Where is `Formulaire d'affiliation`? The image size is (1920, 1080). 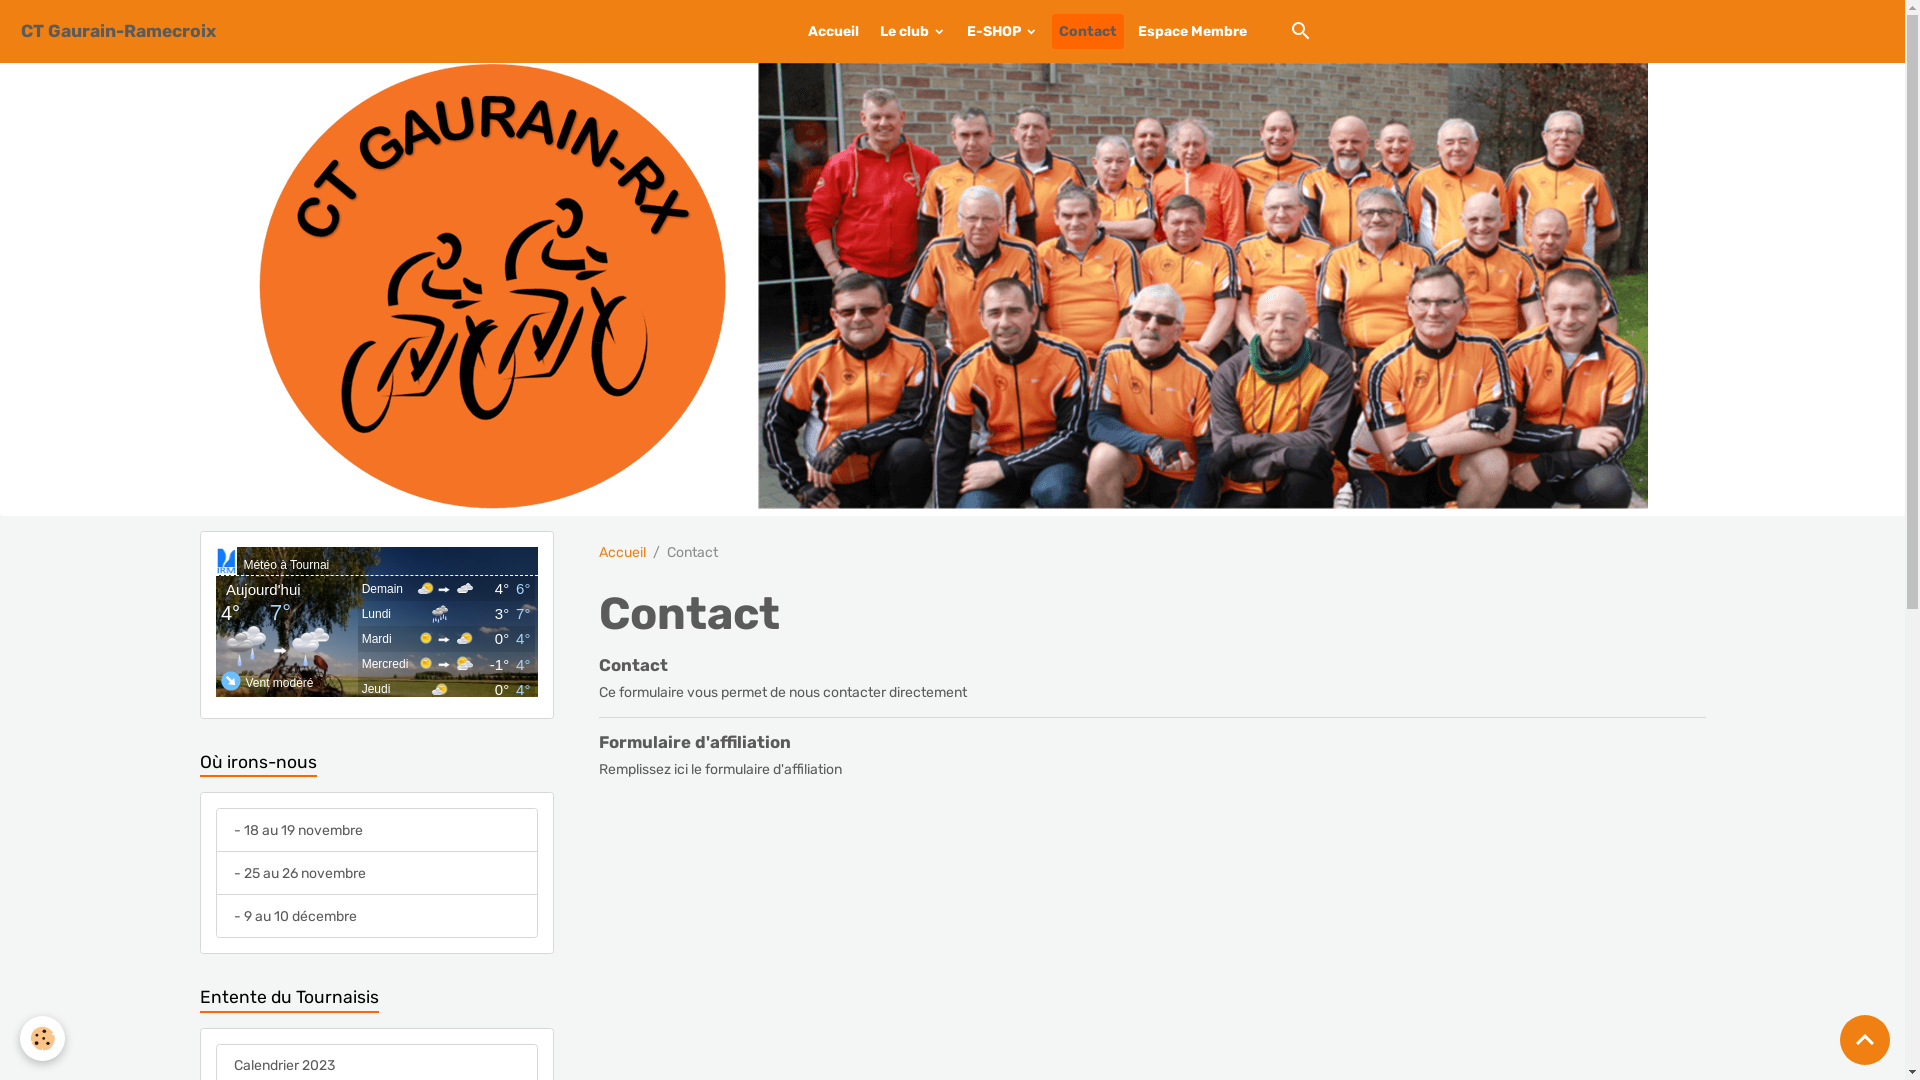
Formulaire d'affiliation is located at coordinates (694, 742).